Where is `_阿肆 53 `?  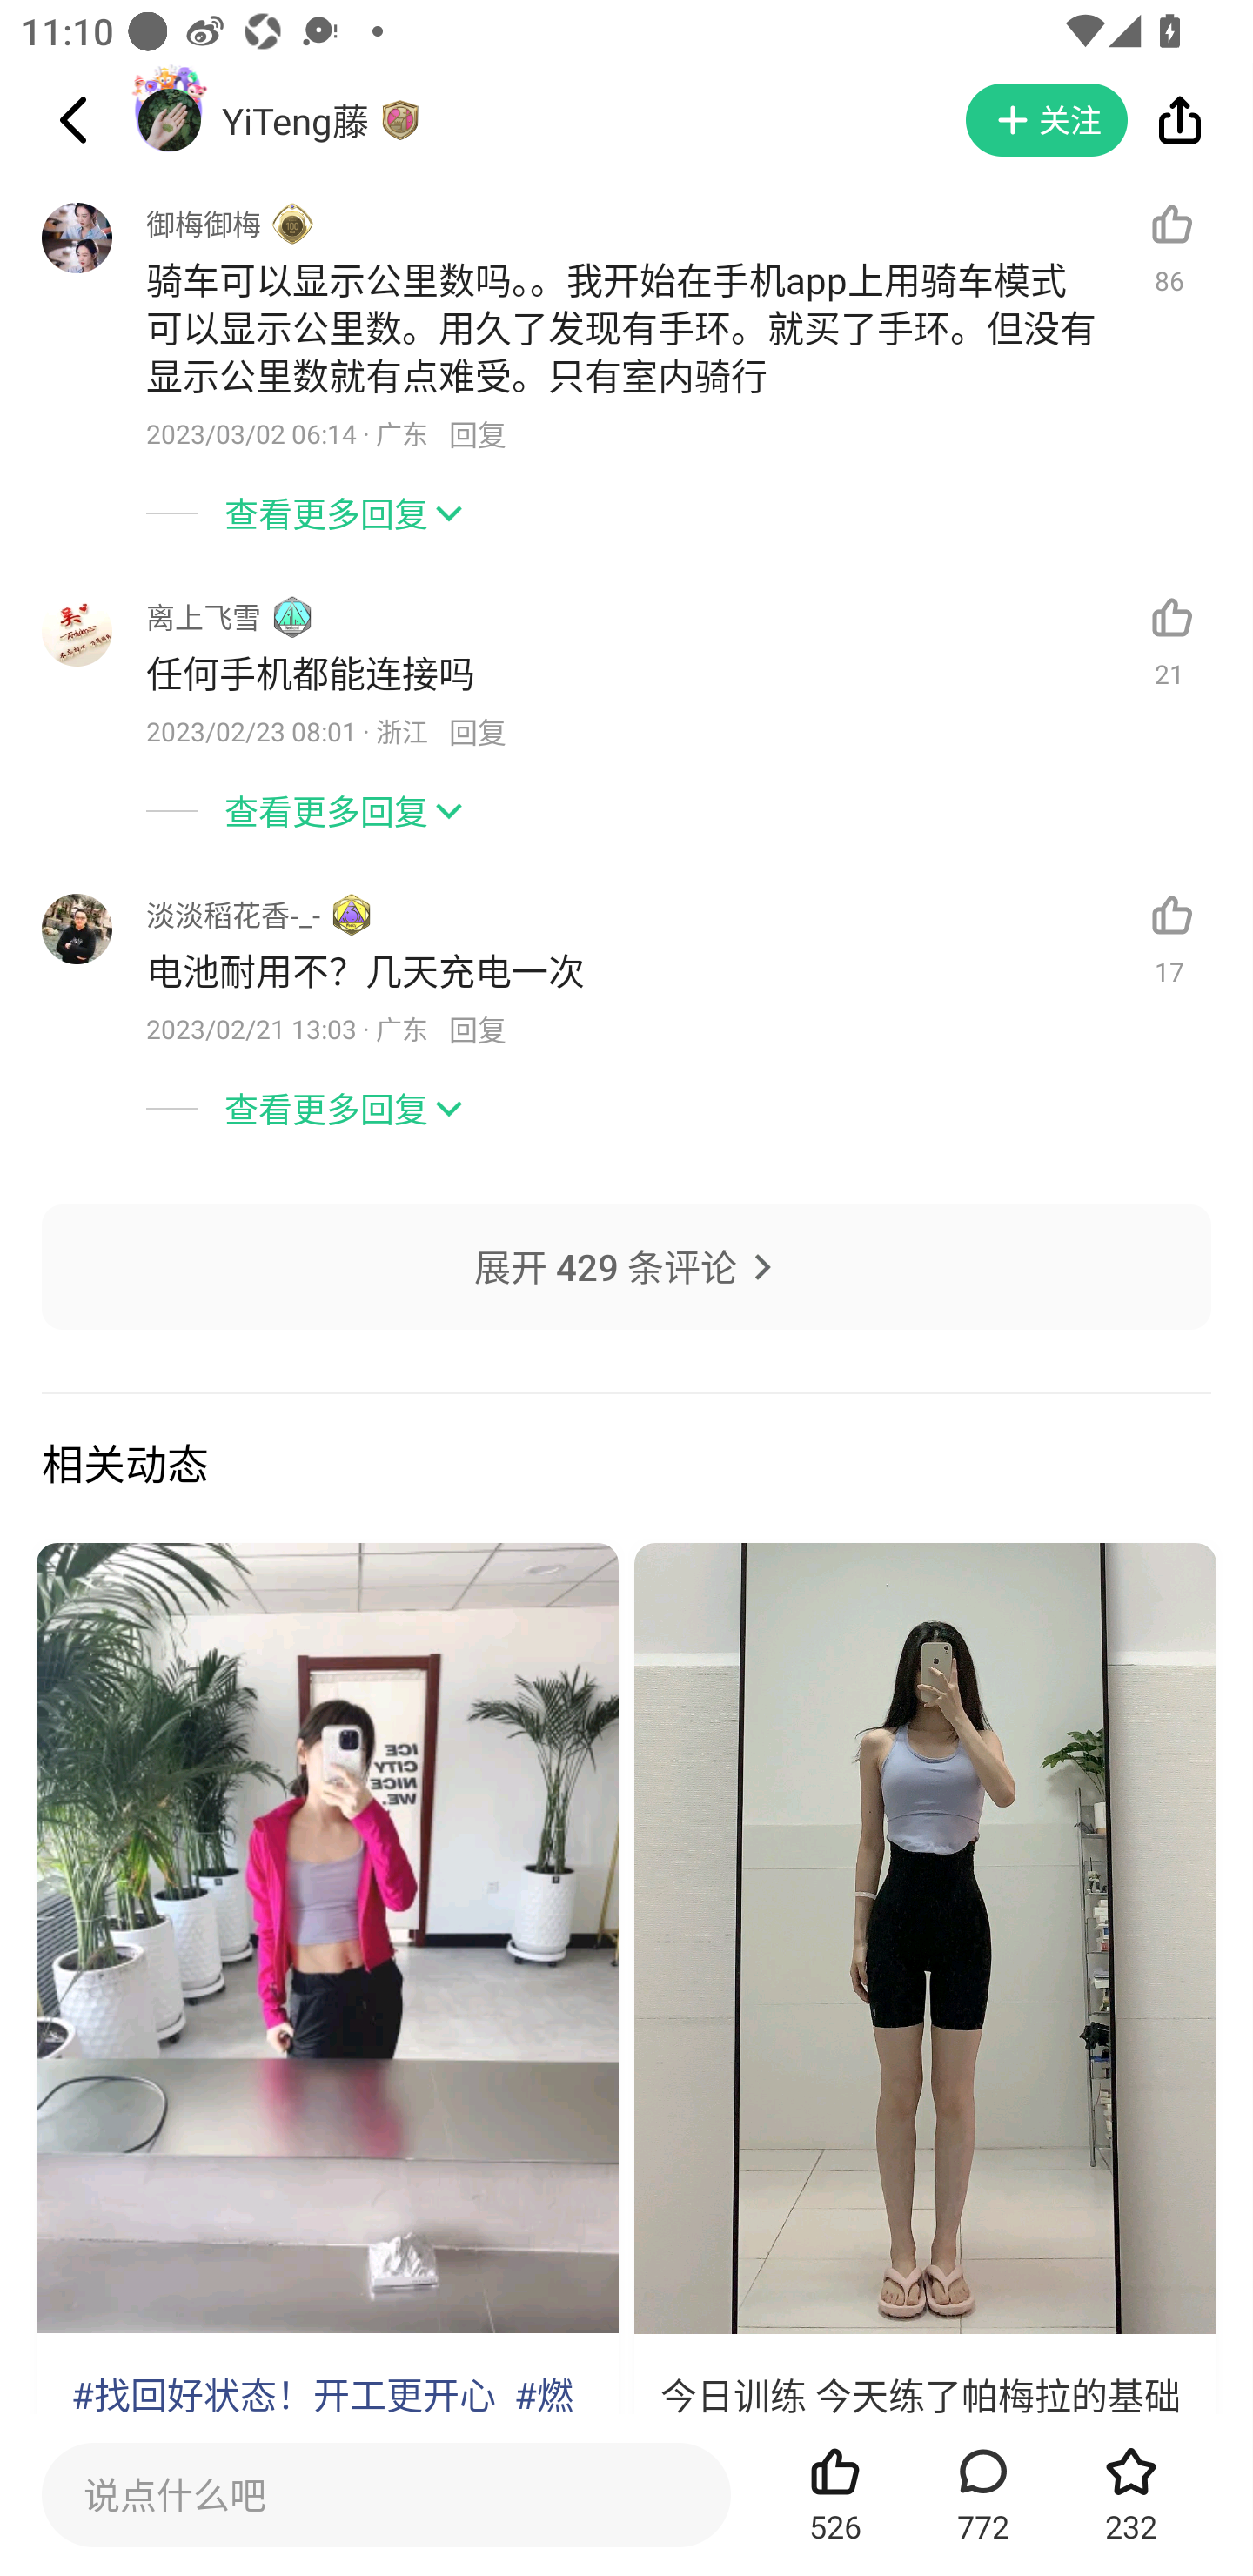
_阿肆 53  is located at coordinates (925, 2056).